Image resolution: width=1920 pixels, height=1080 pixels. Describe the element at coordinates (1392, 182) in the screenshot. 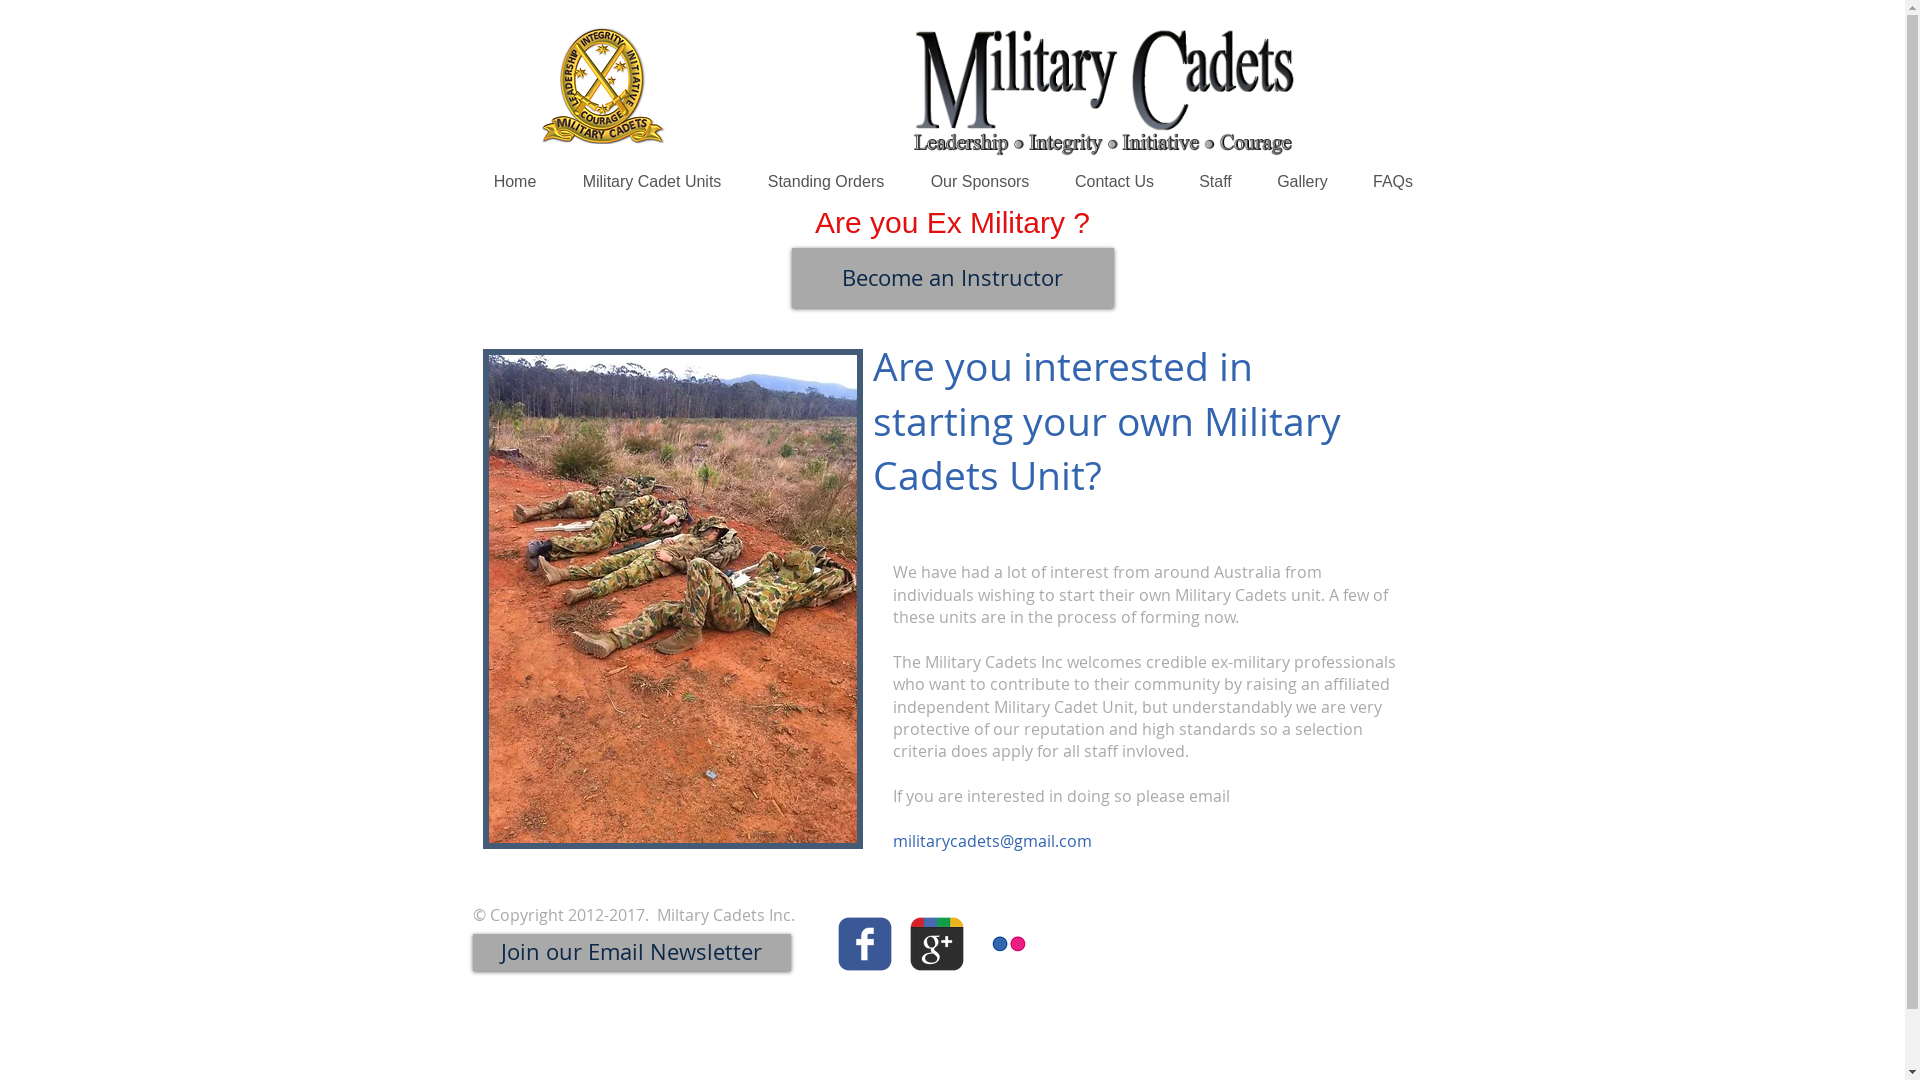

I see `FAQs` at that location.